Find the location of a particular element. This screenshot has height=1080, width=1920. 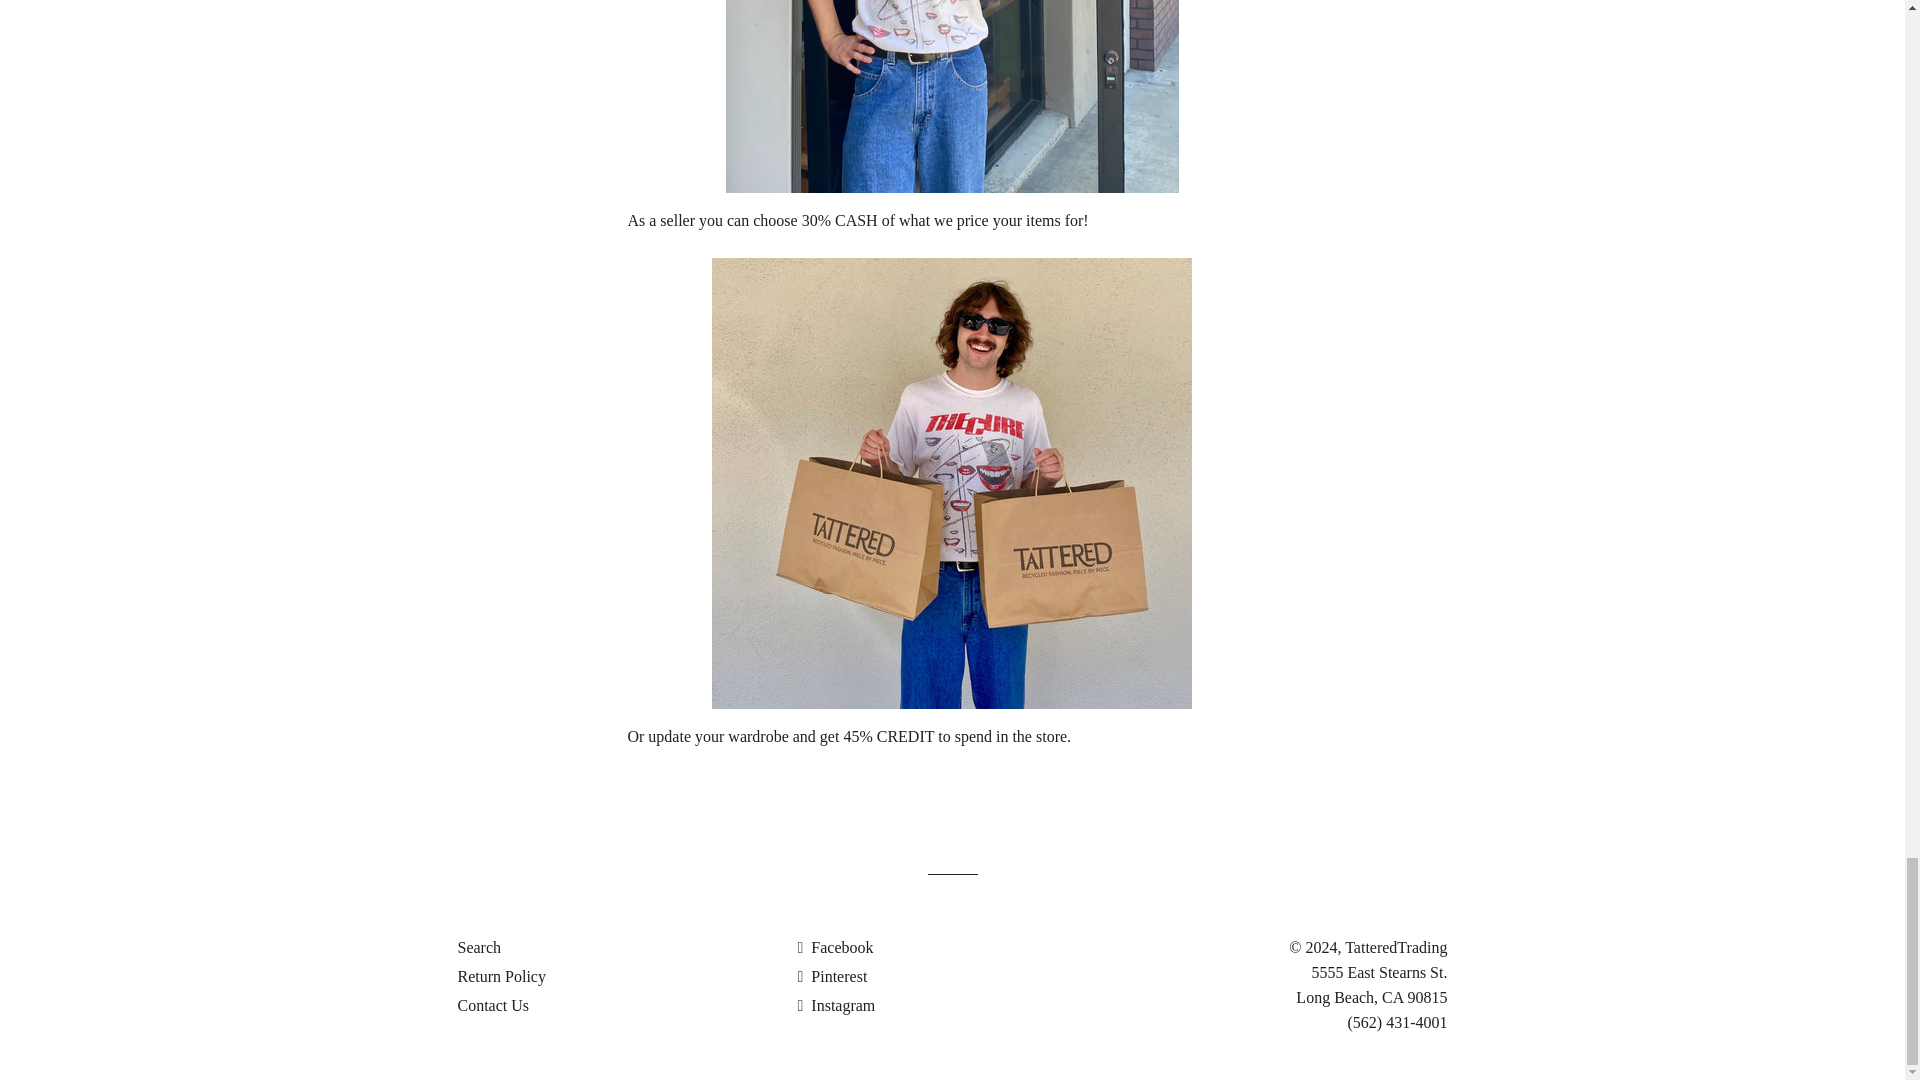

Instagram is located at coordinates (836, 1005).